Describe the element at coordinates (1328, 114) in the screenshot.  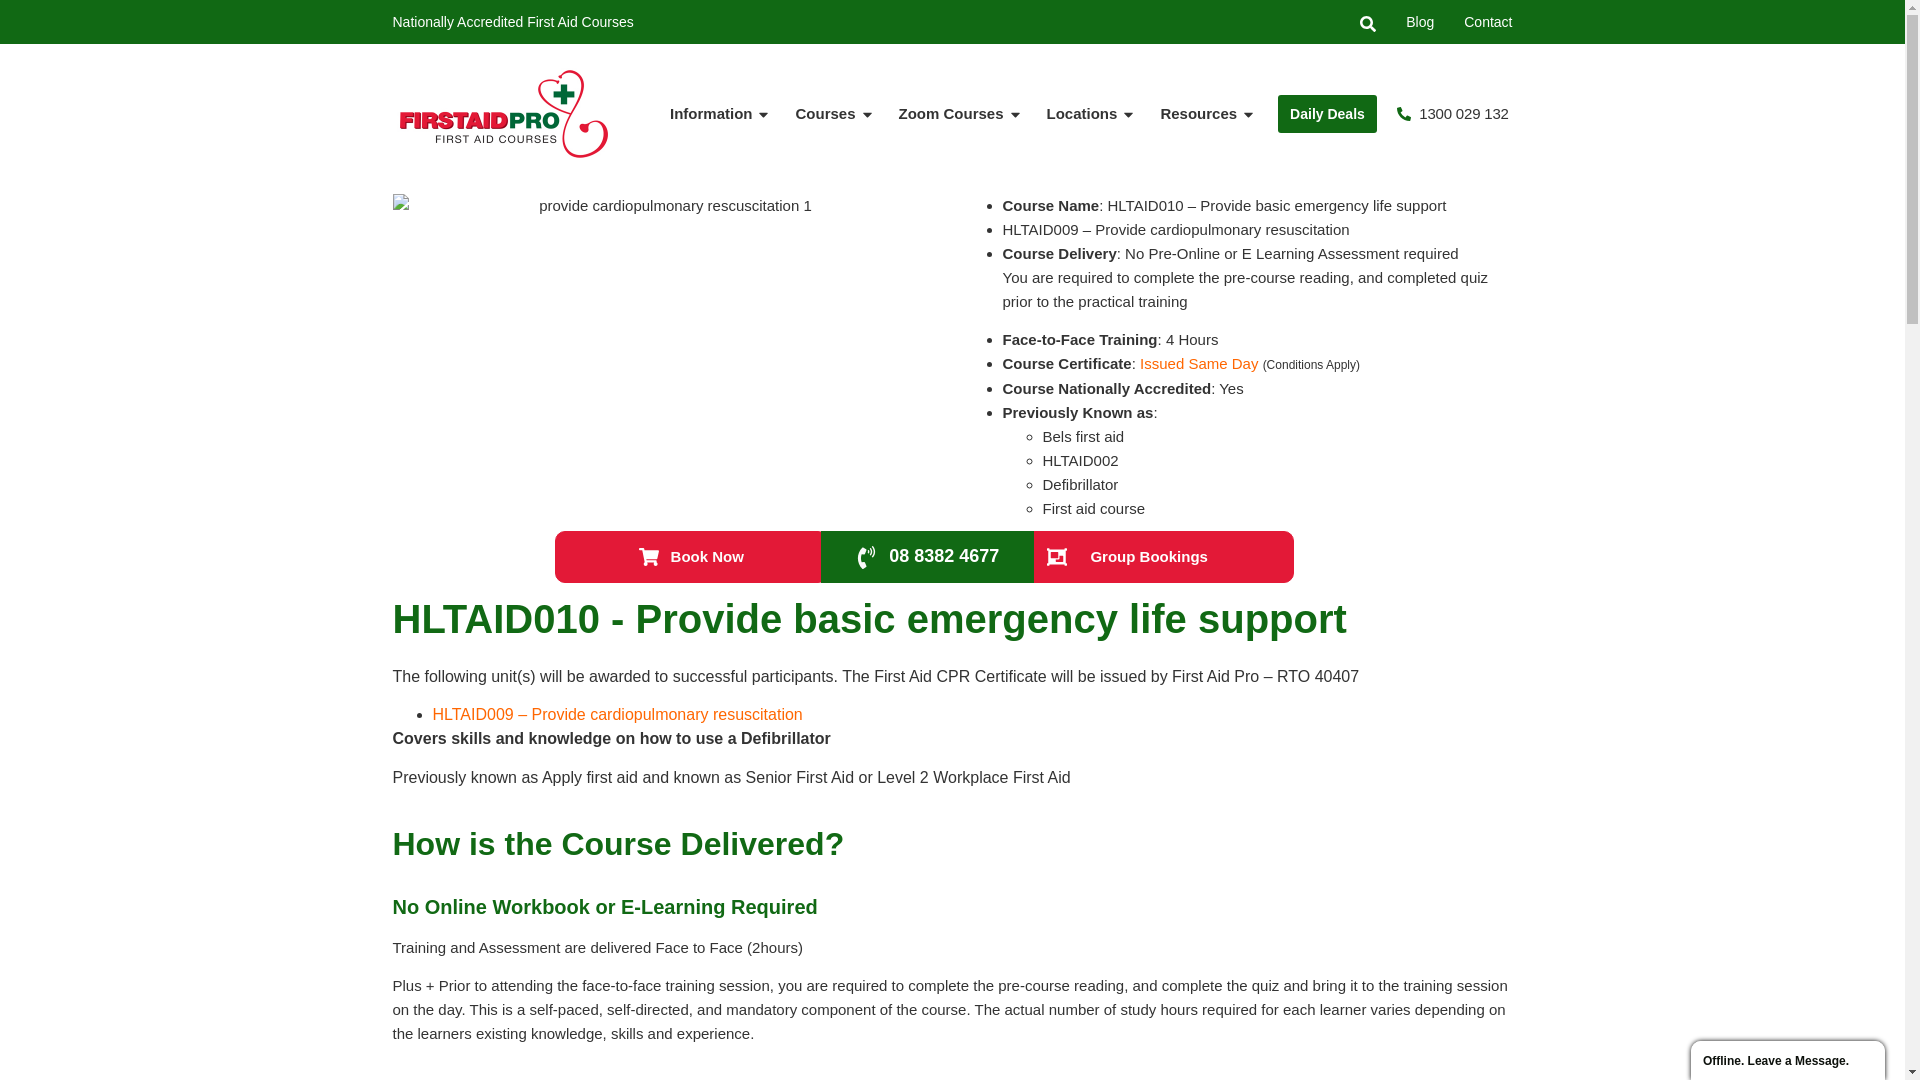
I see `Daily Deals` at that location.